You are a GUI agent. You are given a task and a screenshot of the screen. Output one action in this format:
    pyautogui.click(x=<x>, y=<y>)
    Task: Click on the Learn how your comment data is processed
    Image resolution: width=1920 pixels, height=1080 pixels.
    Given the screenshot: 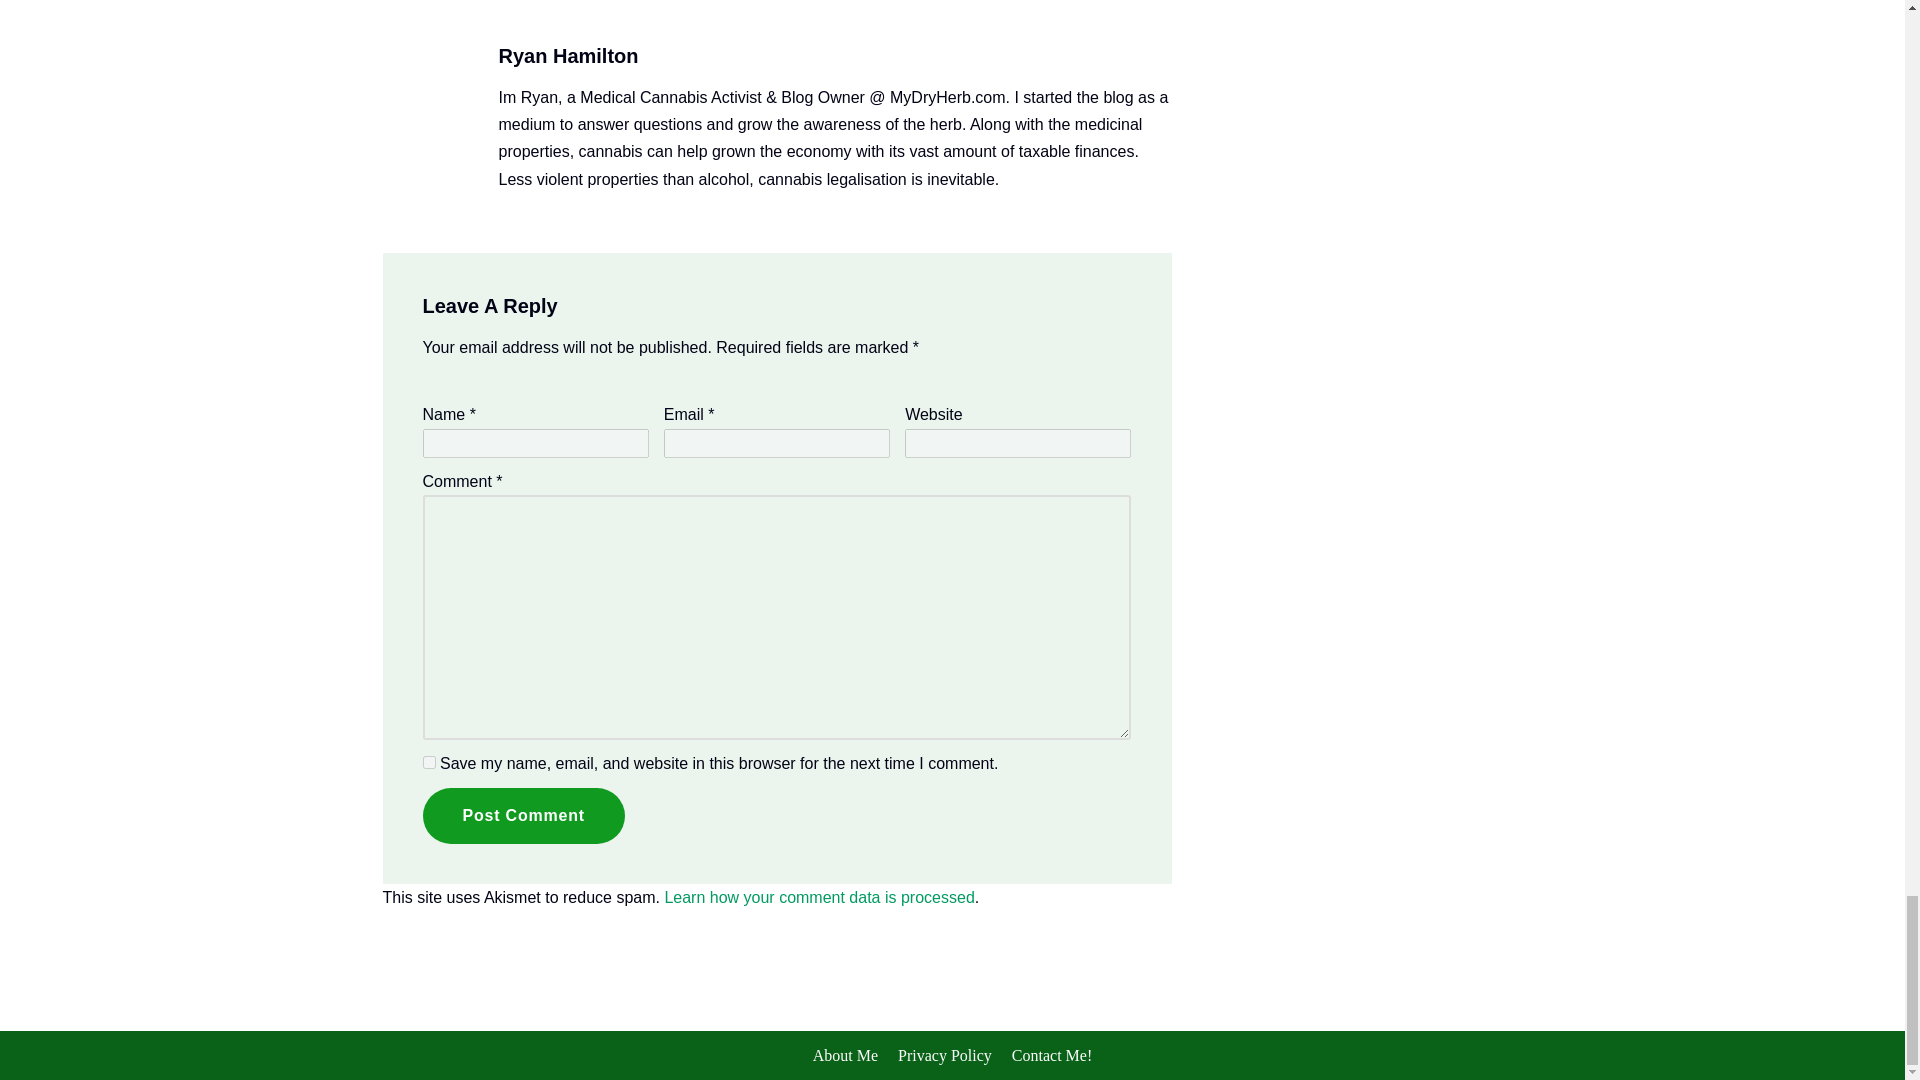 What is the action you would take?
    pyautogui.click(x=818, y=897)
    